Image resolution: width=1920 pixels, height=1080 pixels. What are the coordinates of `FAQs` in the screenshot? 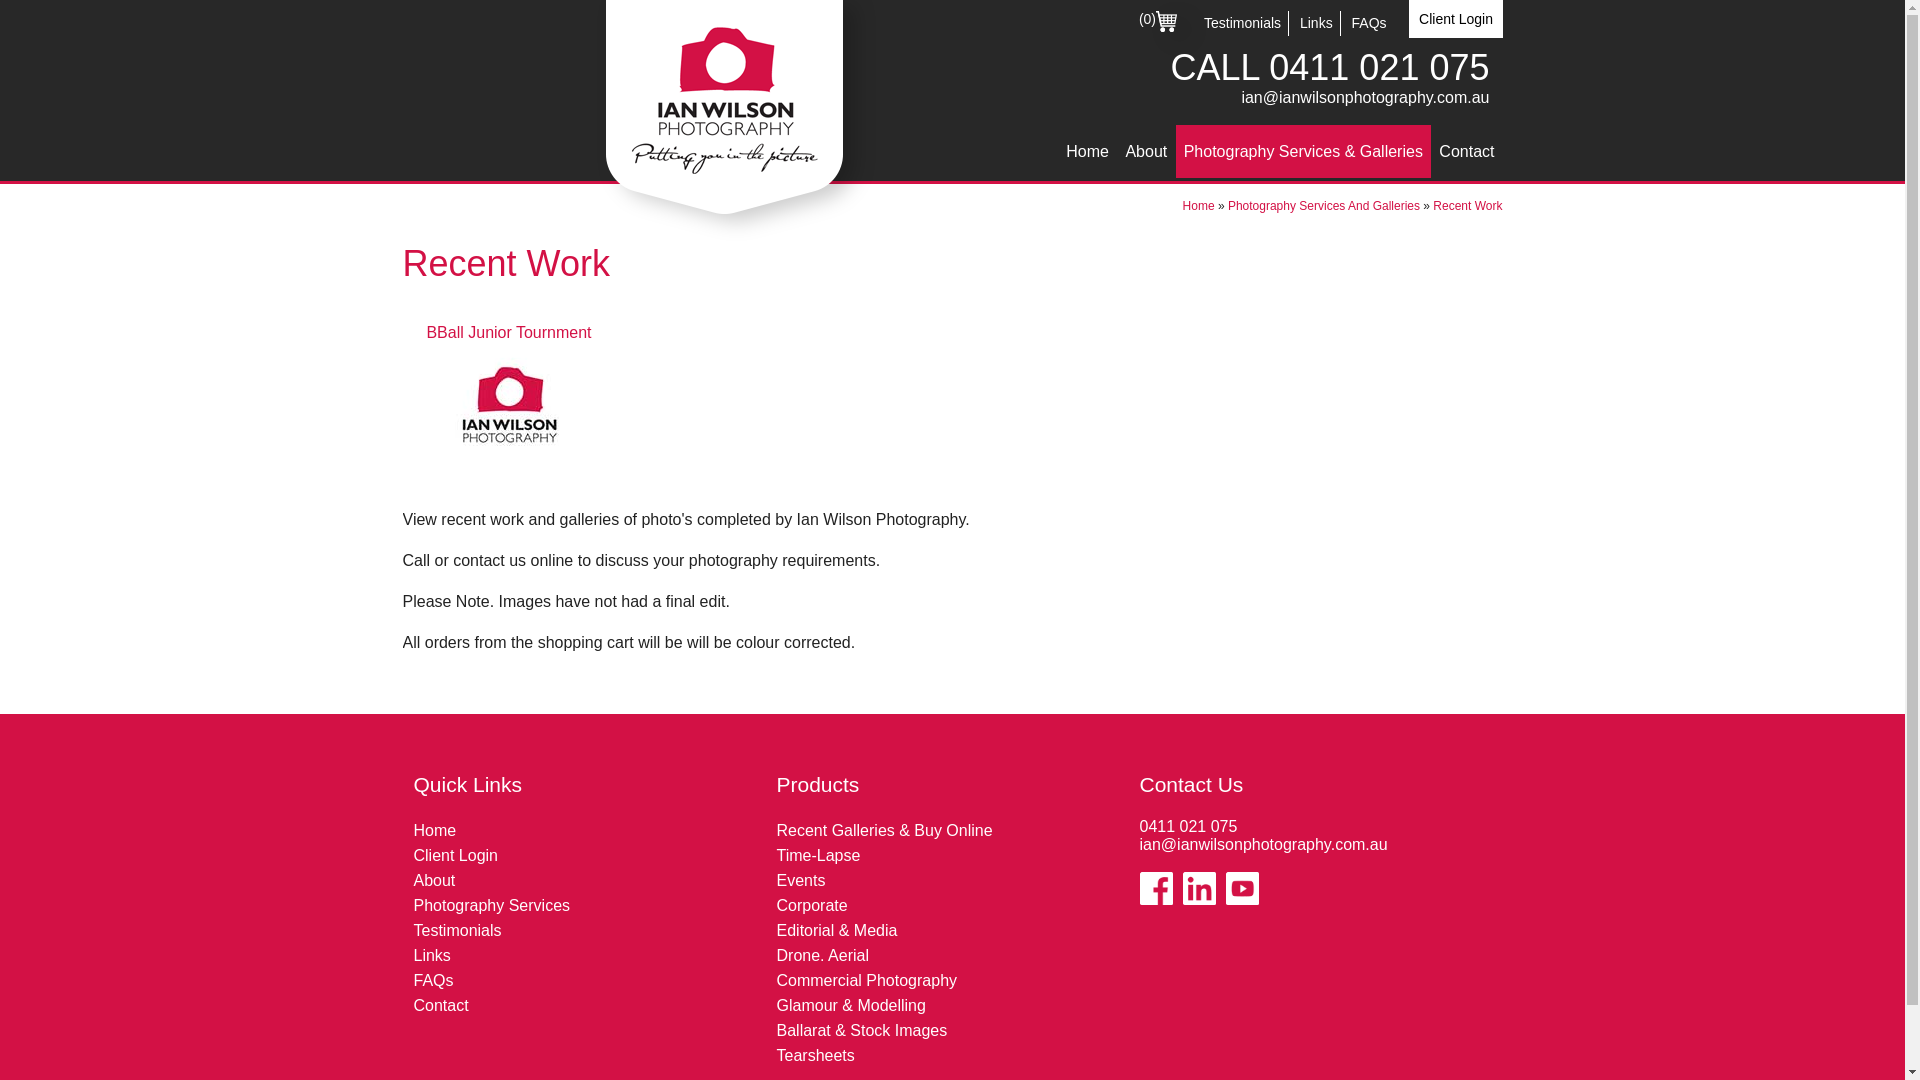 It's located at (434, 980).